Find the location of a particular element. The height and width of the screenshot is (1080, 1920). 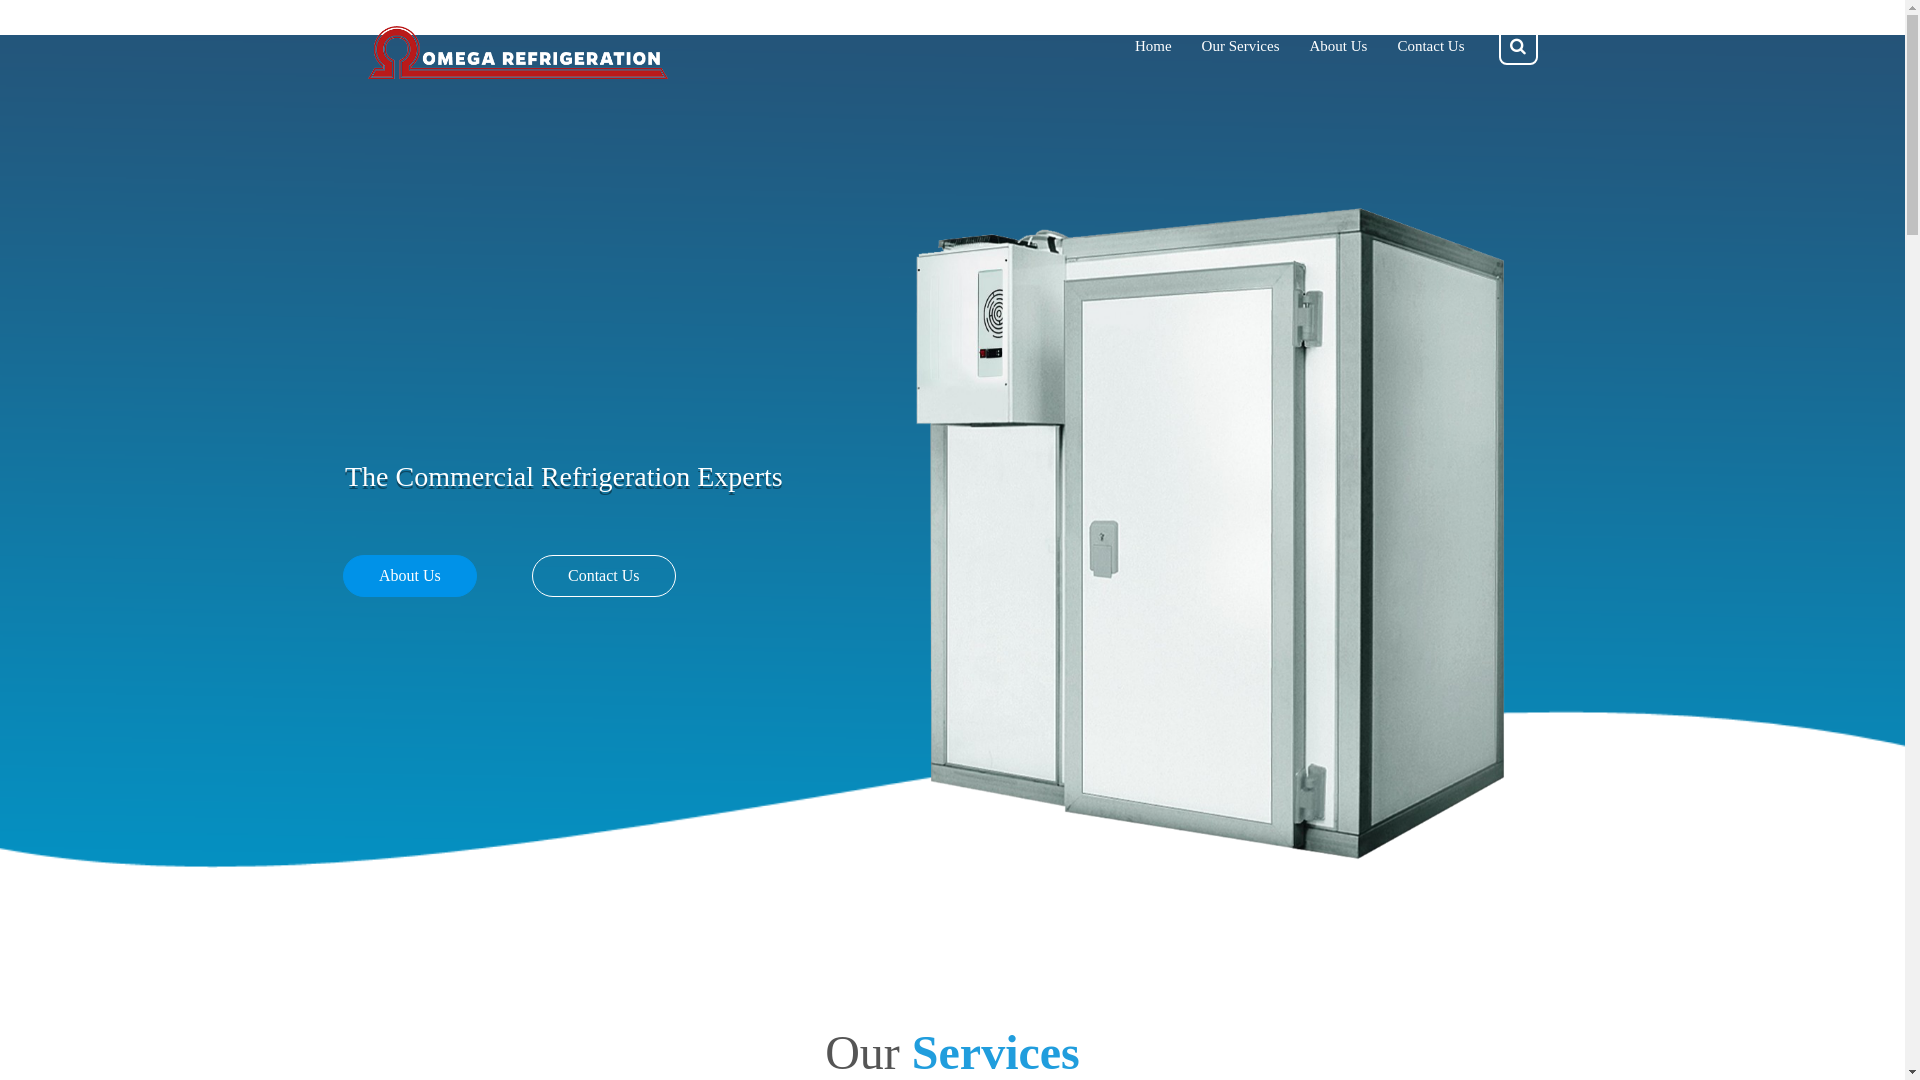

Our Services is located at coordinates (1241, 46).